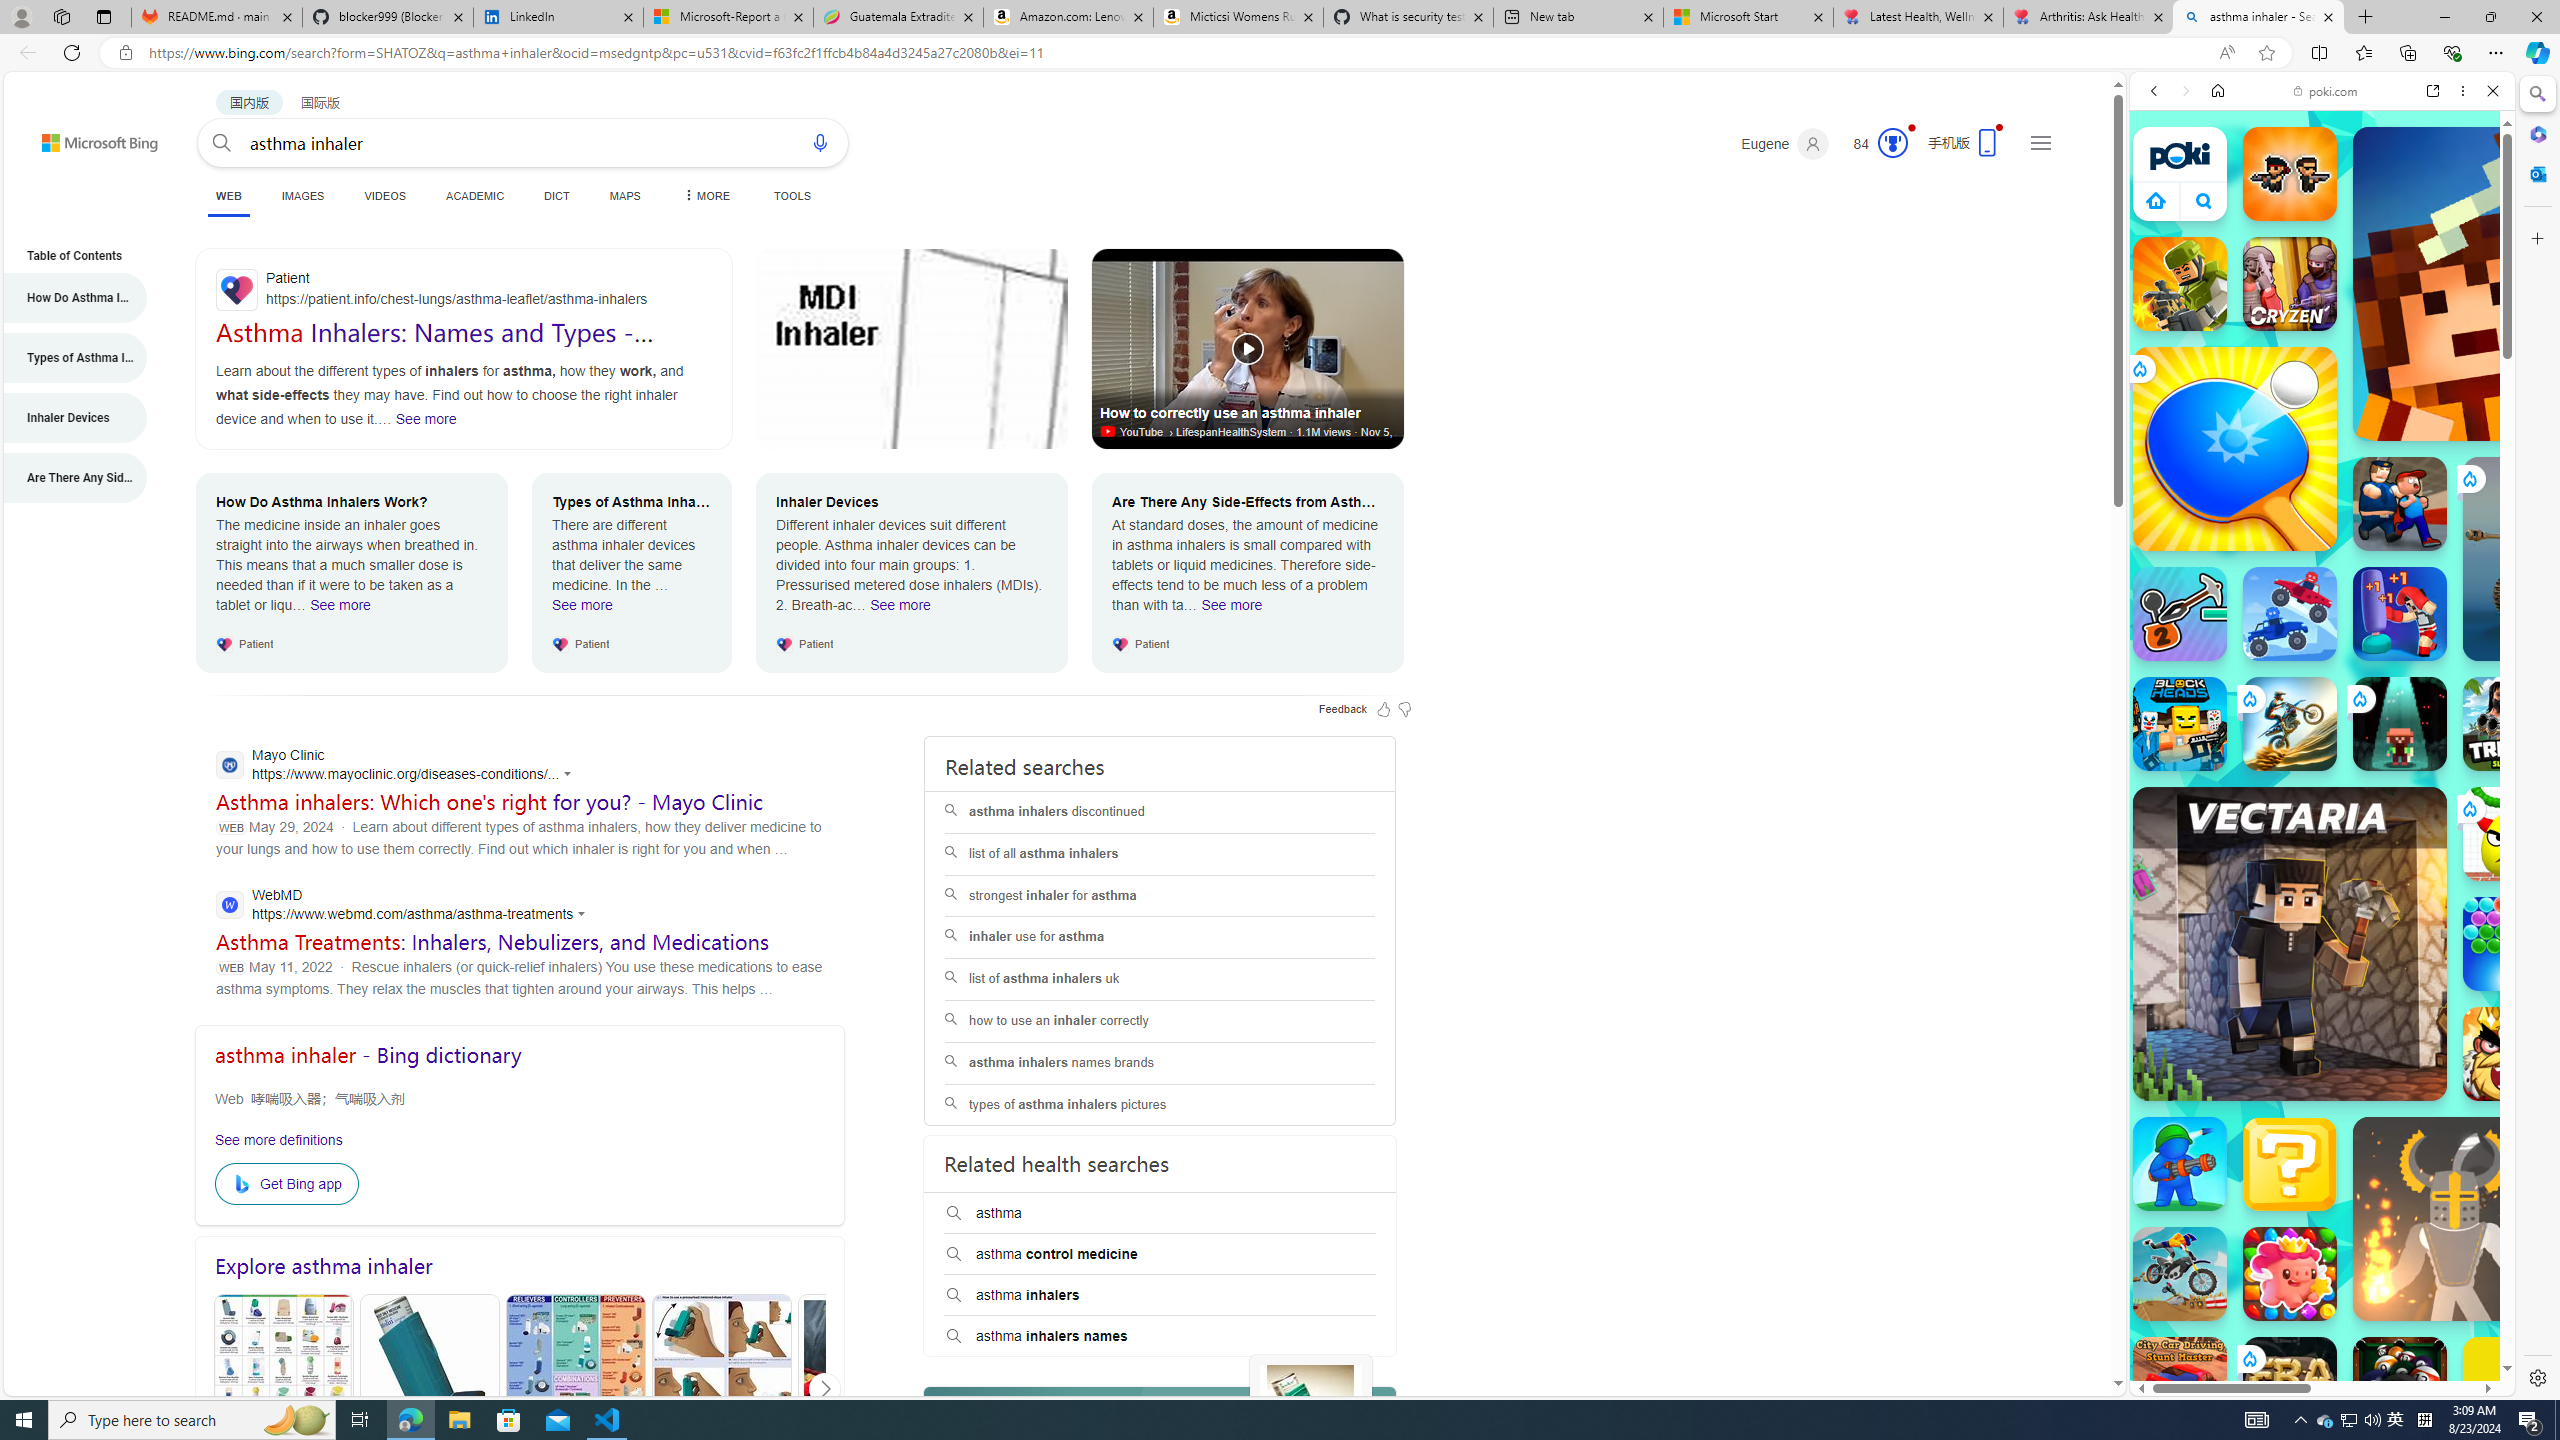 This screenshot has height=1440, width=2560. What do you see at coordinates (2180, 723) in the screenshot?
I see `Blockheads Blockheads` at bounding box center [2180, 723].